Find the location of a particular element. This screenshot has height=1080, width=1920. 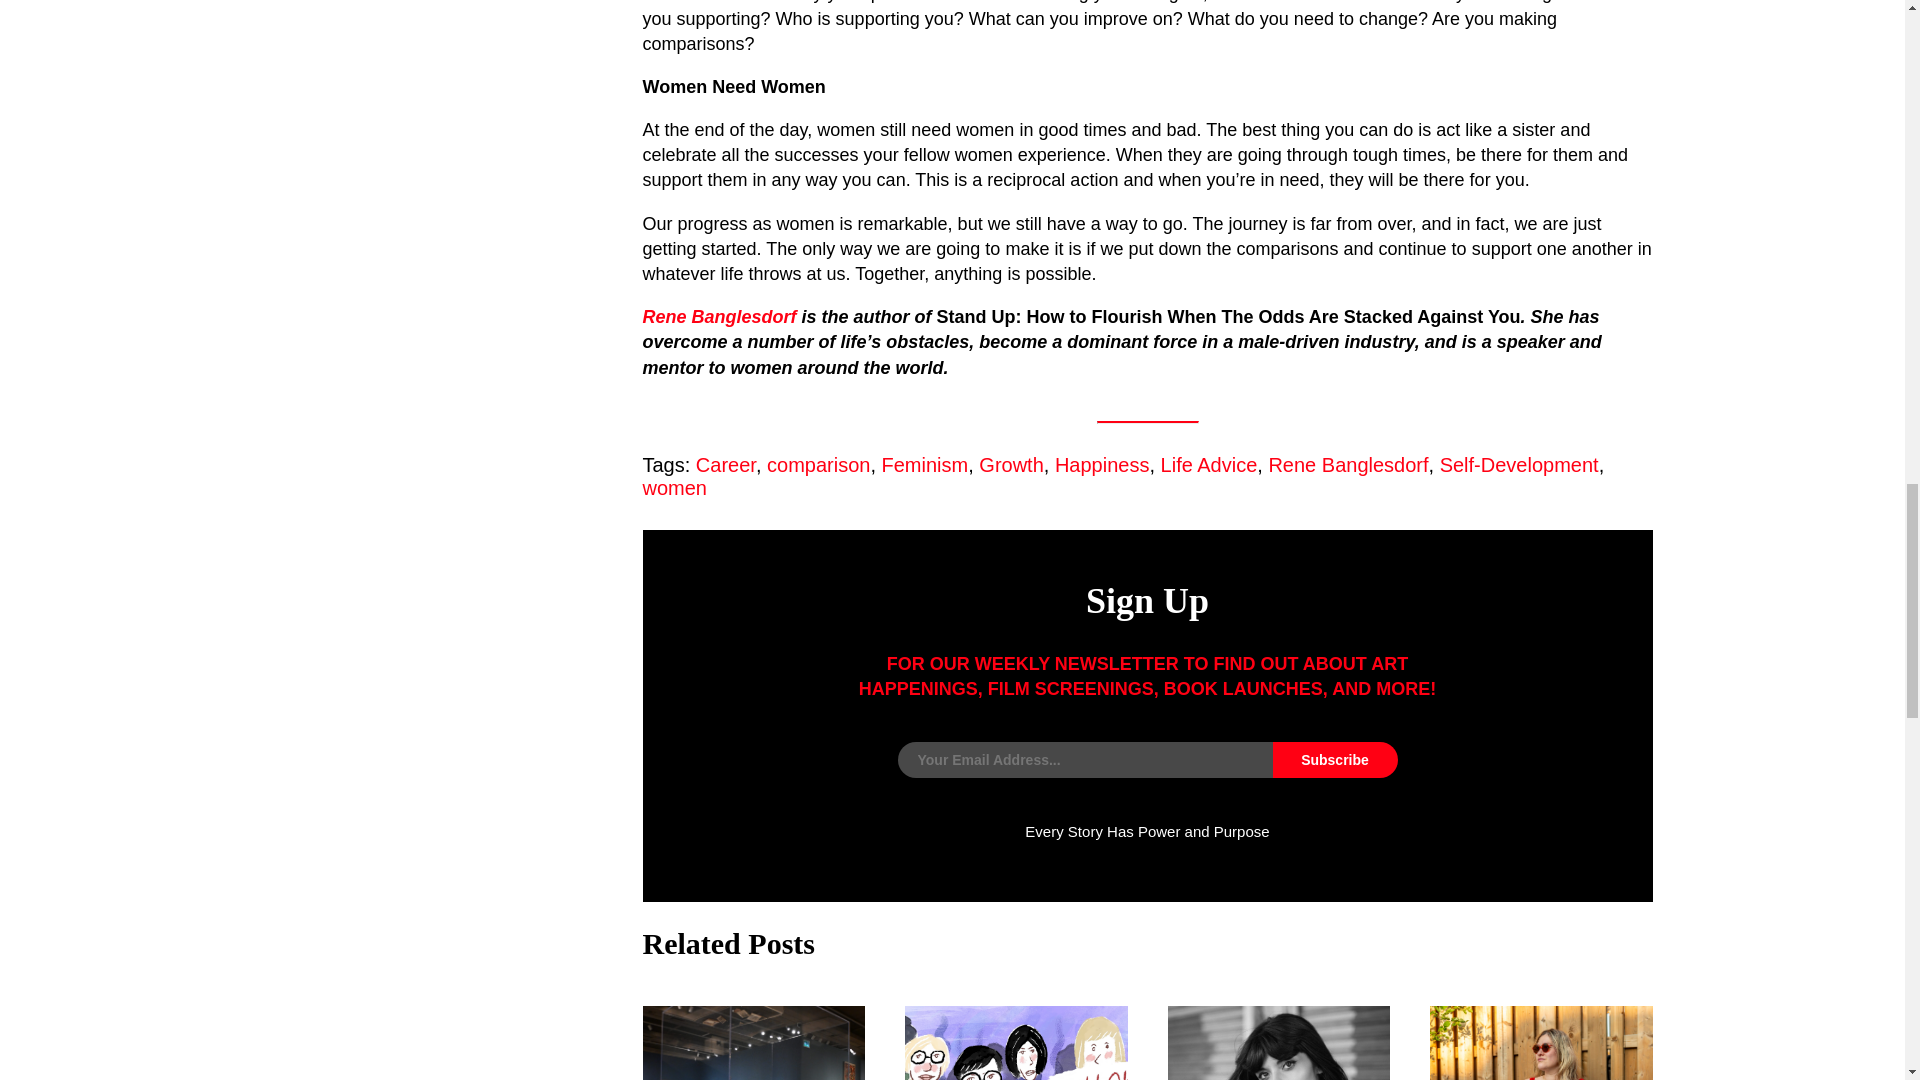

Life Advice is located at coordinates (1209, 464).